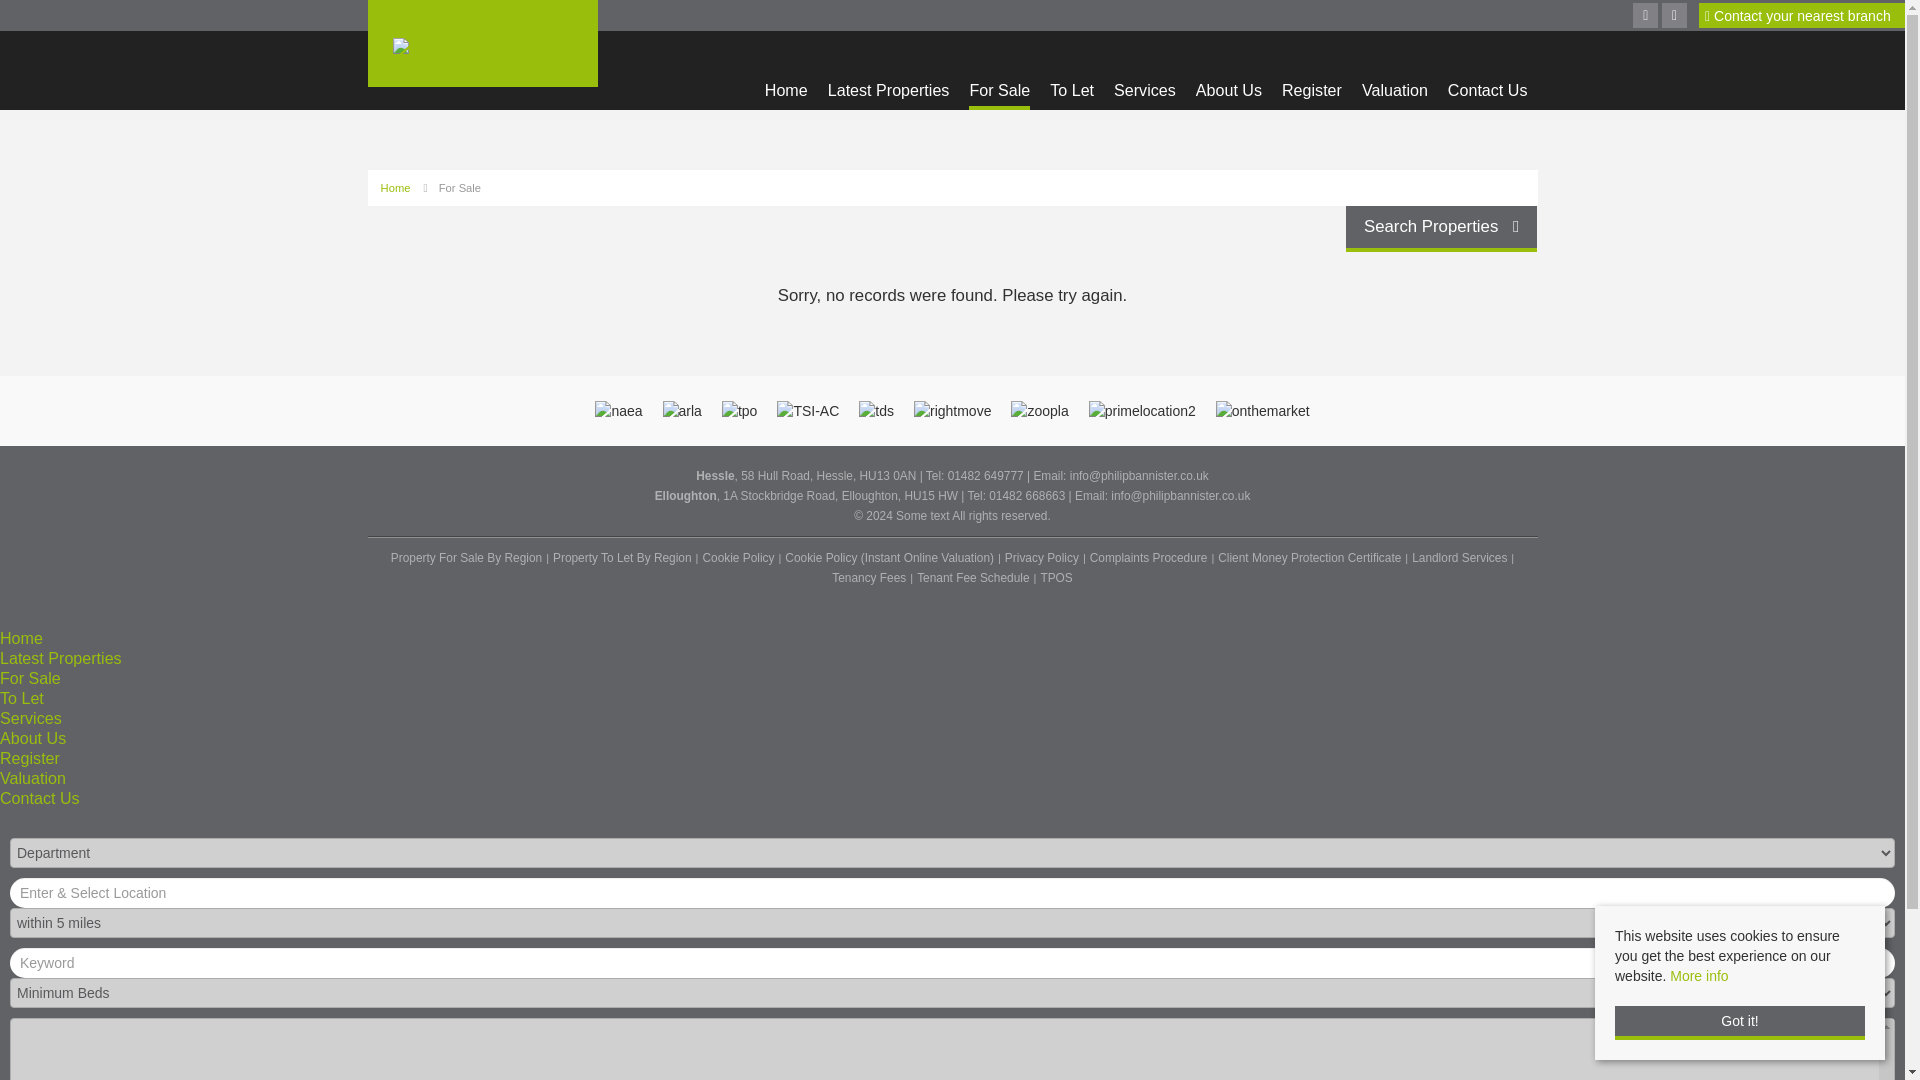  What do you see at coordinates (1228, 94) in the screenshot?
I see `About Us` at bounding box center [1228, 94].